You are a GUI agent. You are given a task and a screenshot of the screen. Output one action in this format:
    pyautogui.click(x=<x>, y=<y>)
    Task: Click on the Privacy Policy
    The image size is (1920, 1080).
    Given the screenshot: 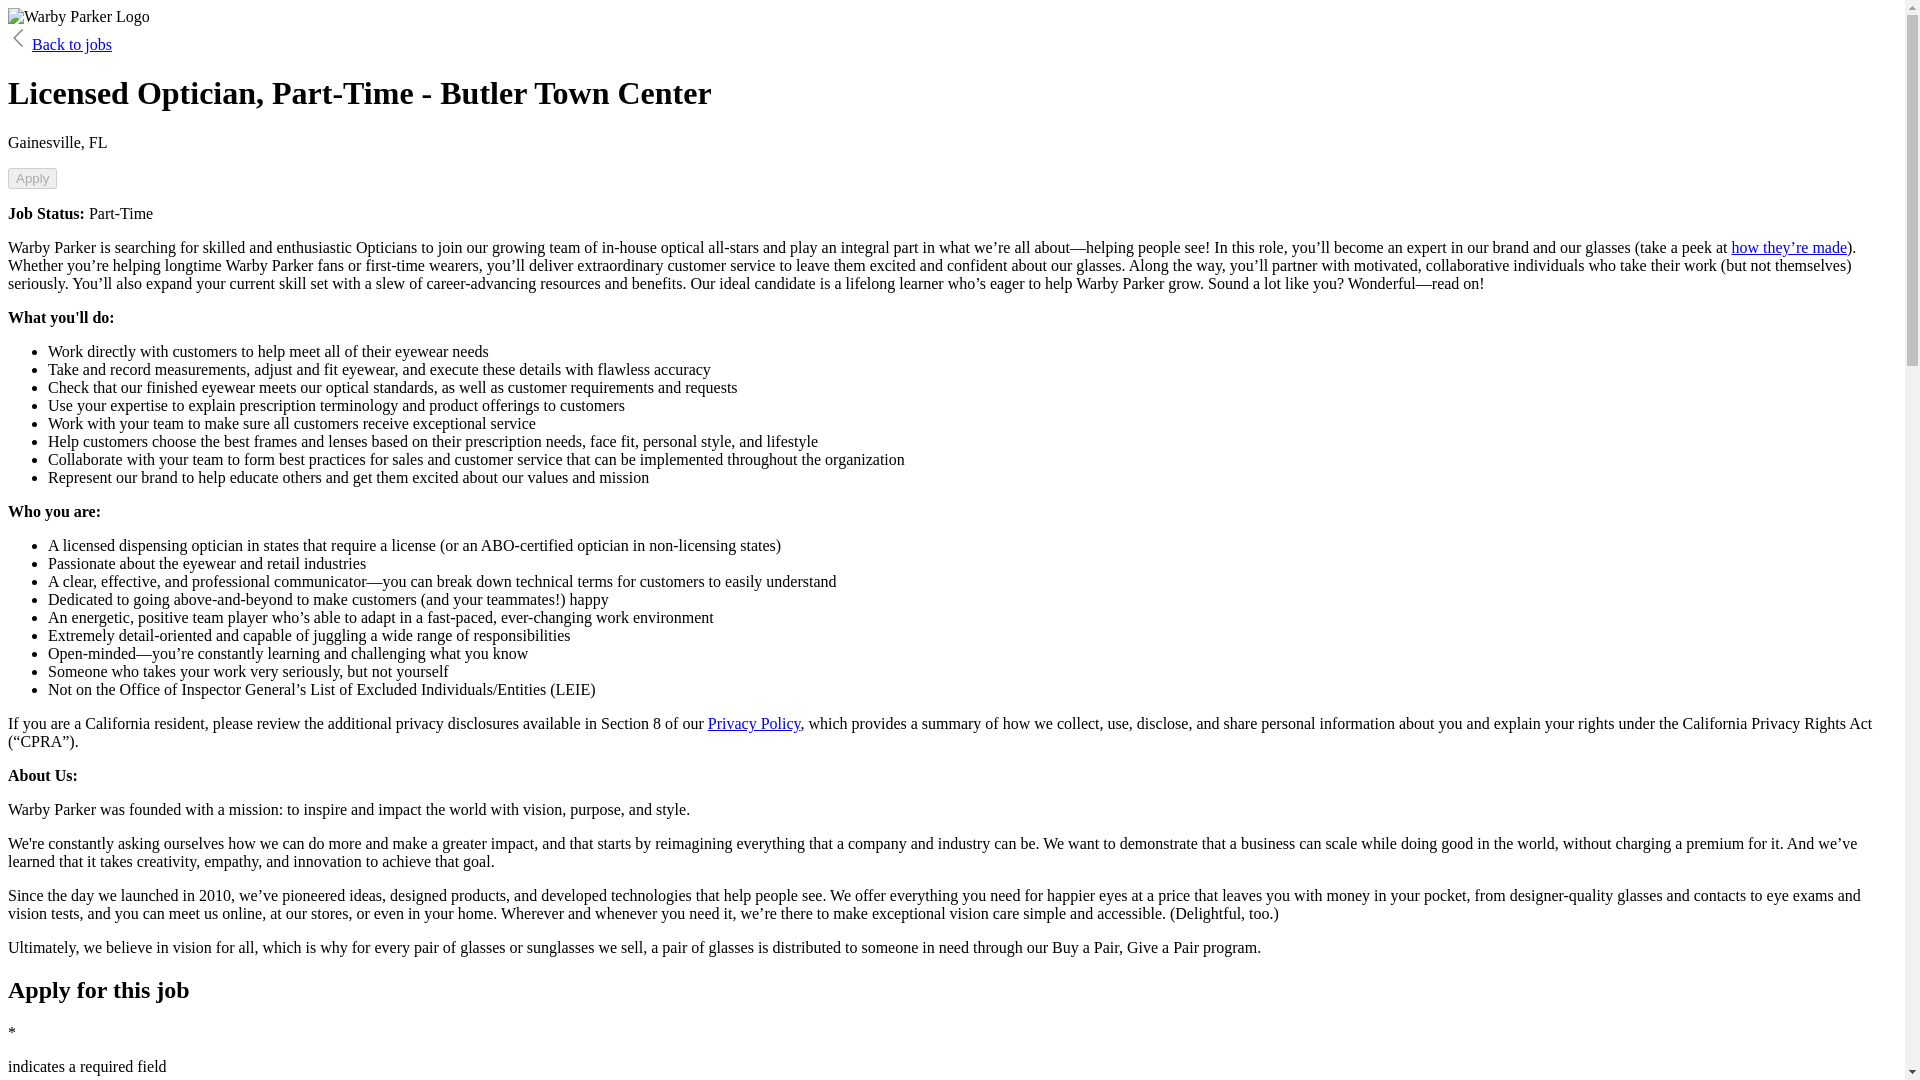 What is the action you would take?
    pyautogui.click(x=754, y=723)
    